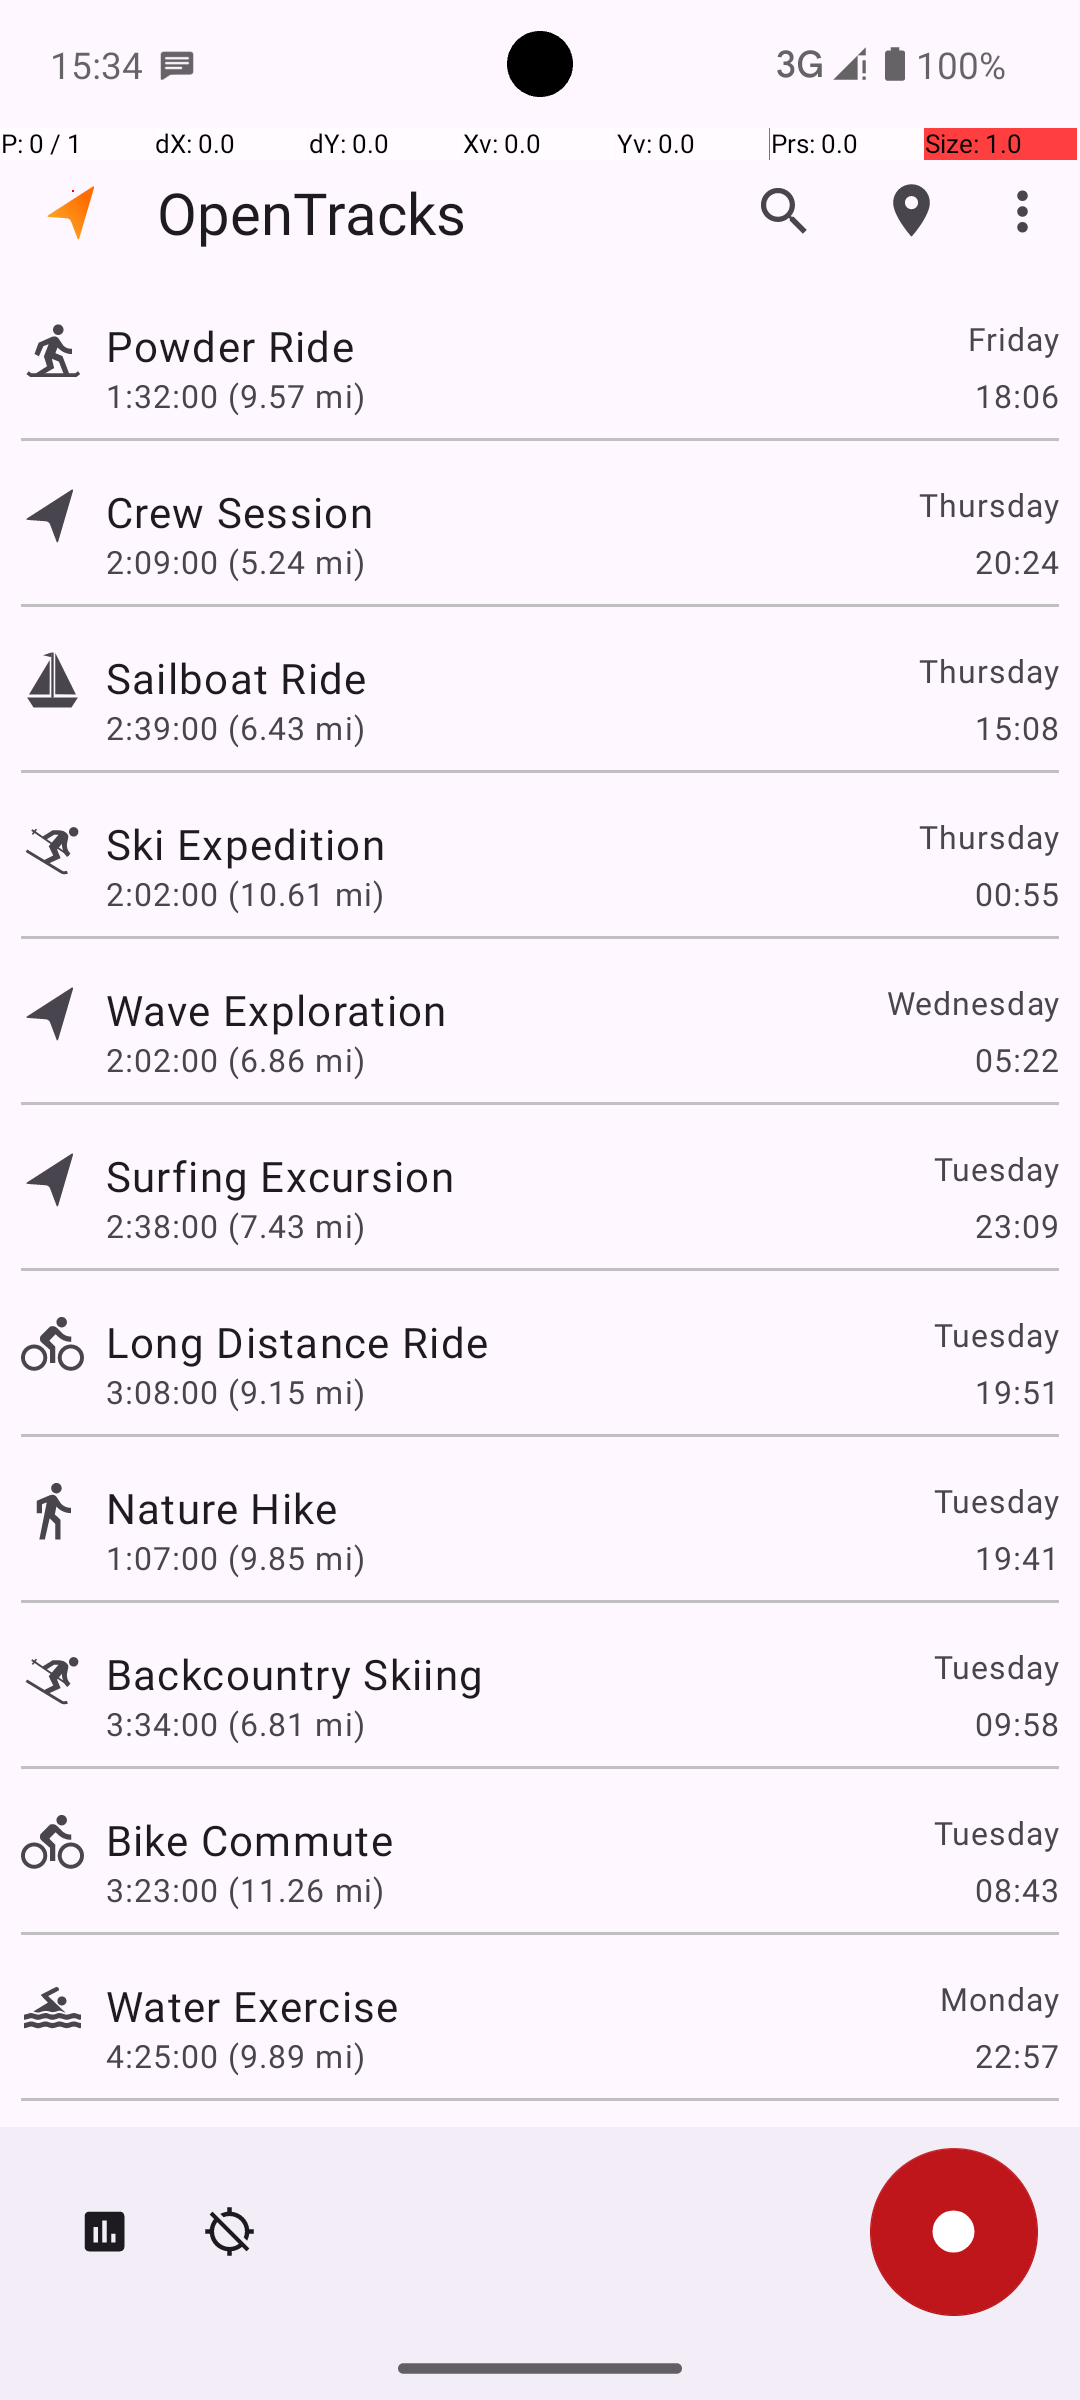 The width and height of the screenshot is (1080, 2400). What do you see at coordinates (1012, 338) in the screenshot?
I see `Friday` at bounding box center [1012, 338].